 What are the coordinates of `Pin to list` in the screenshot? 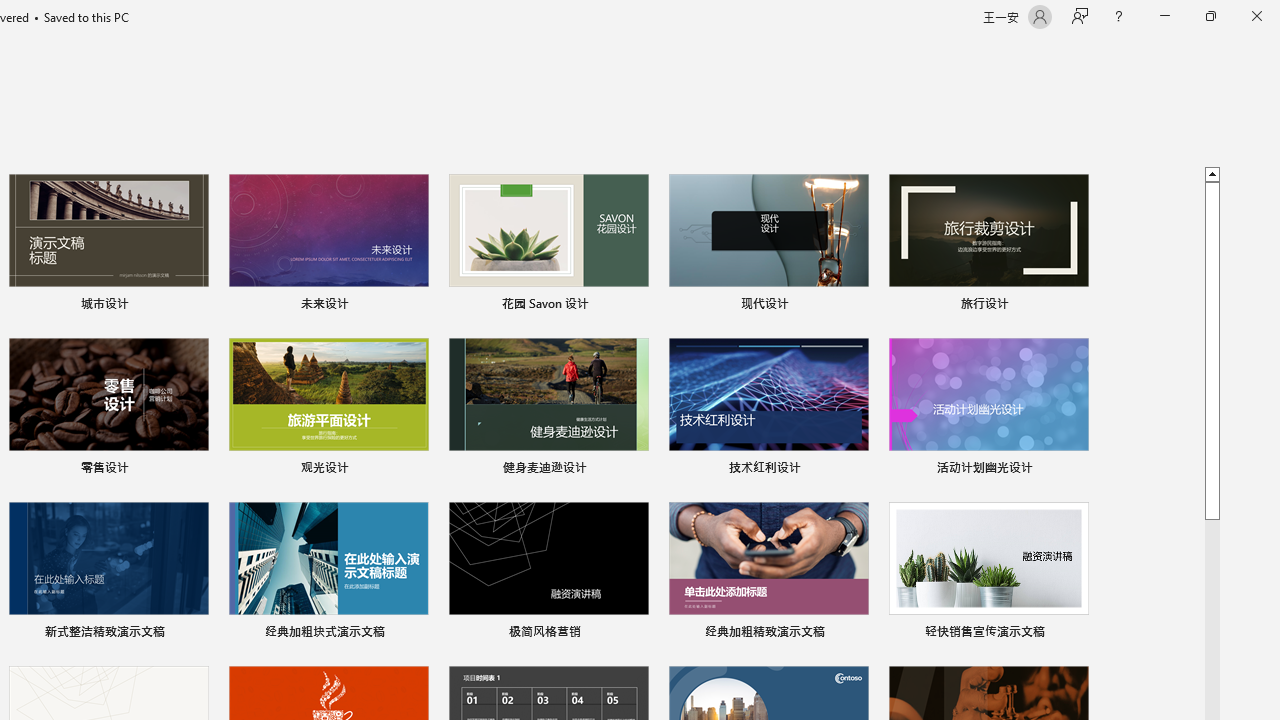 It's located at (1076, 634).